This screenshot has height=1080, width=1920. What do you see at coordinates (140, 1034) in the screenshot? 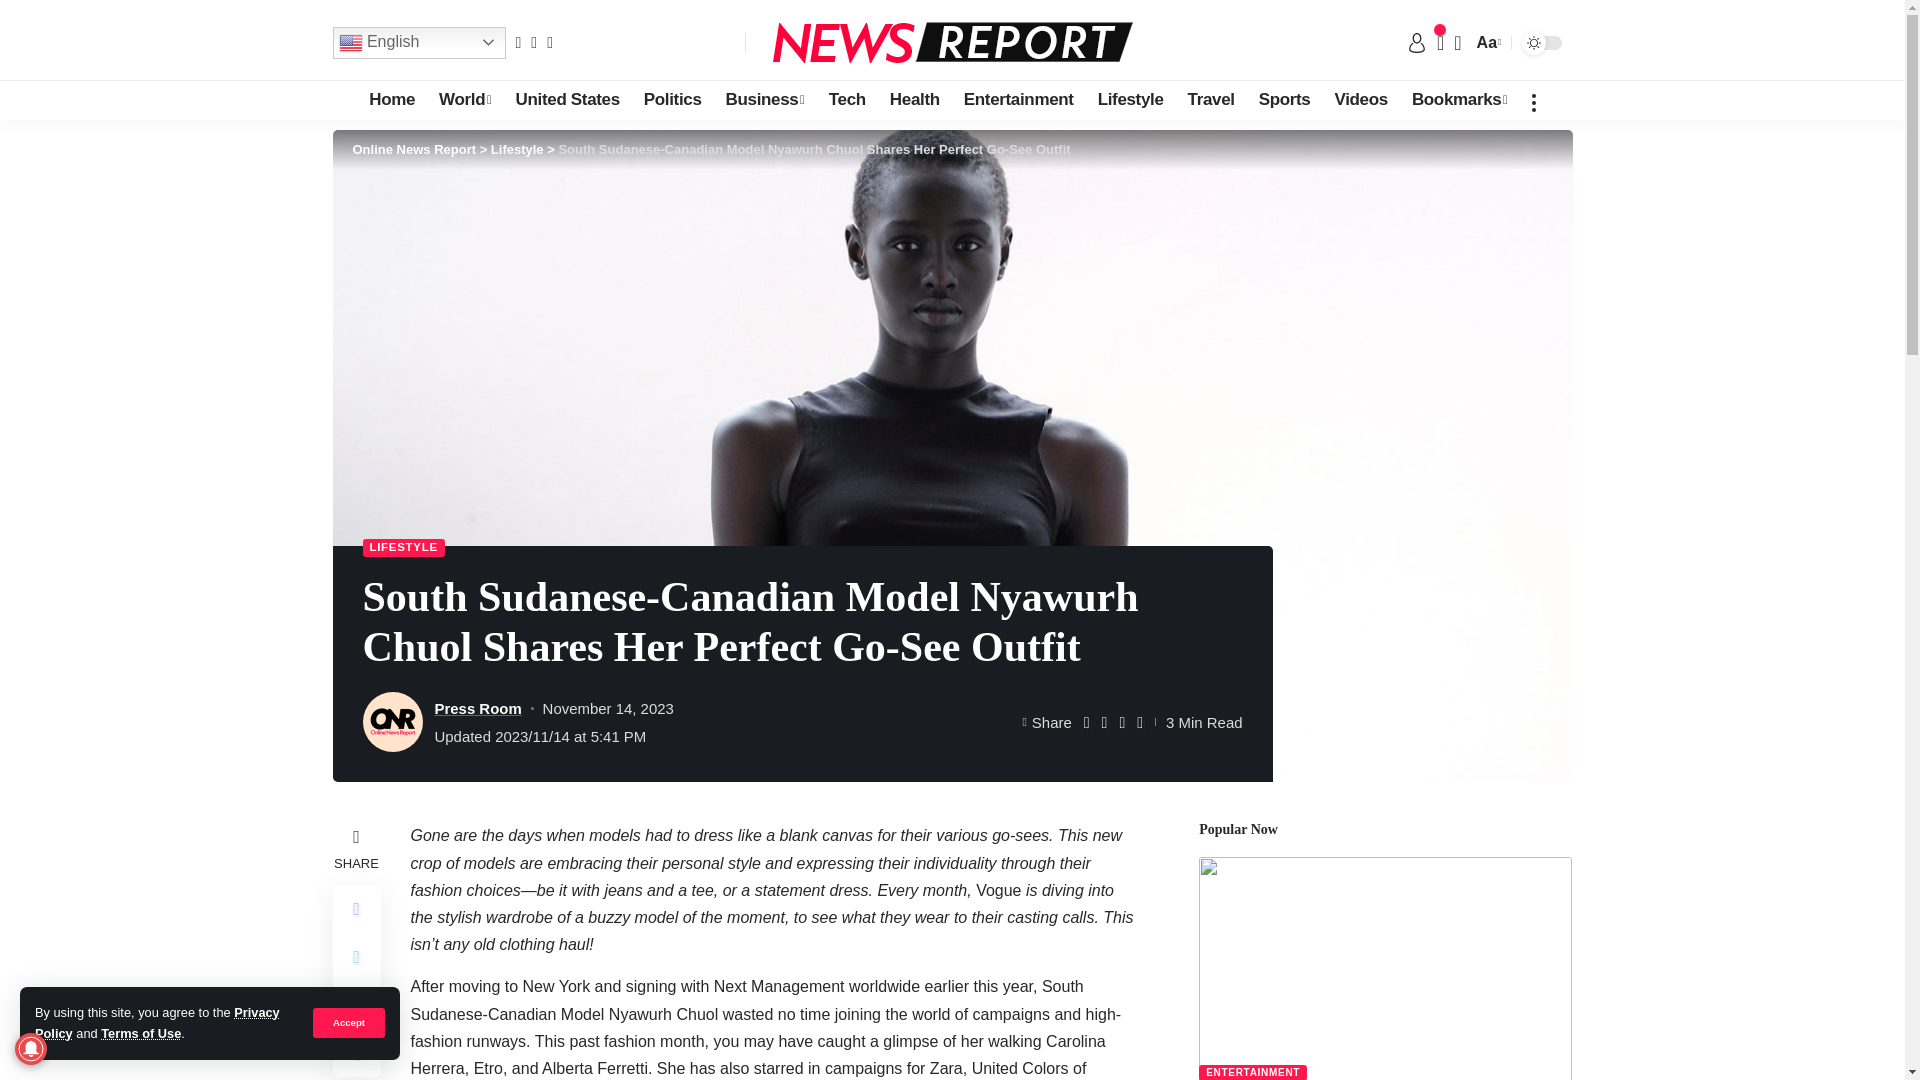
I see `Terms of Use` at bounding box center [140, 1034].